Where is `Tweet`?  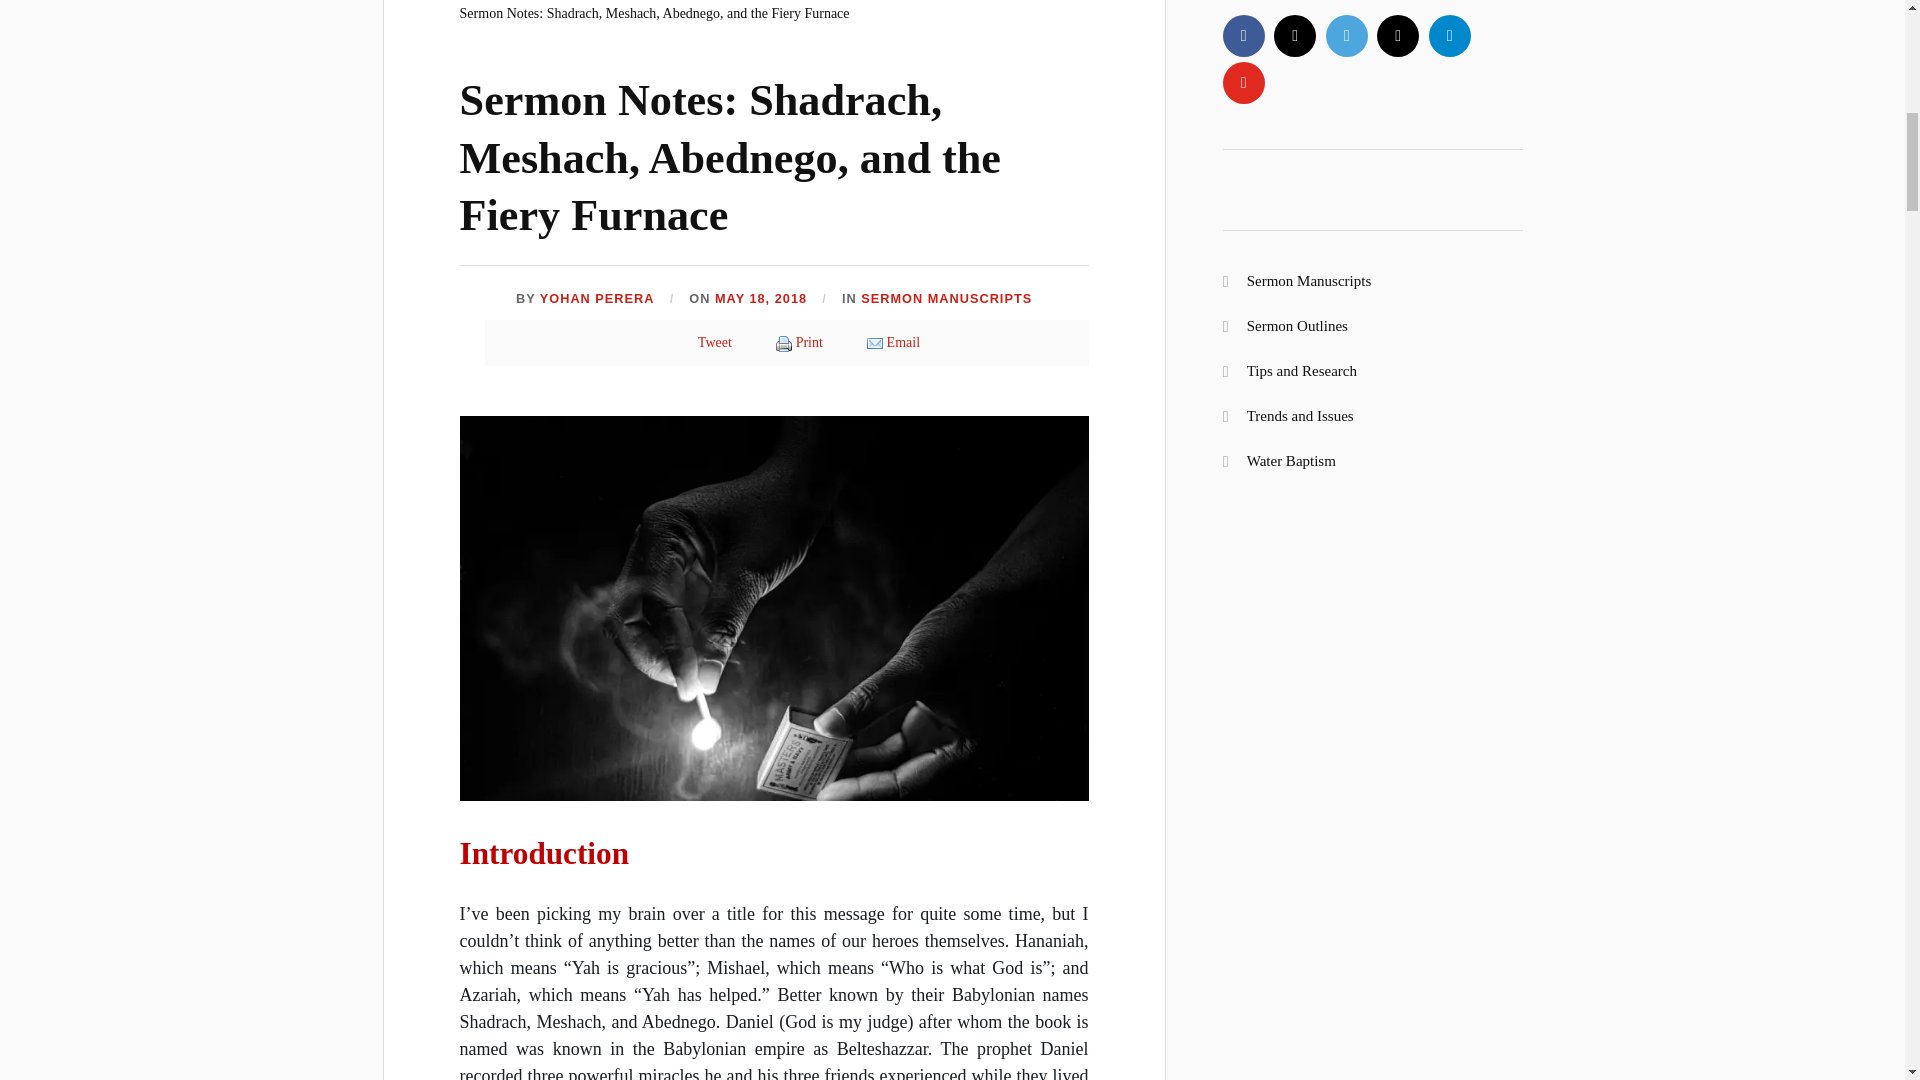
Tweet is located at coordinates (714, 342).